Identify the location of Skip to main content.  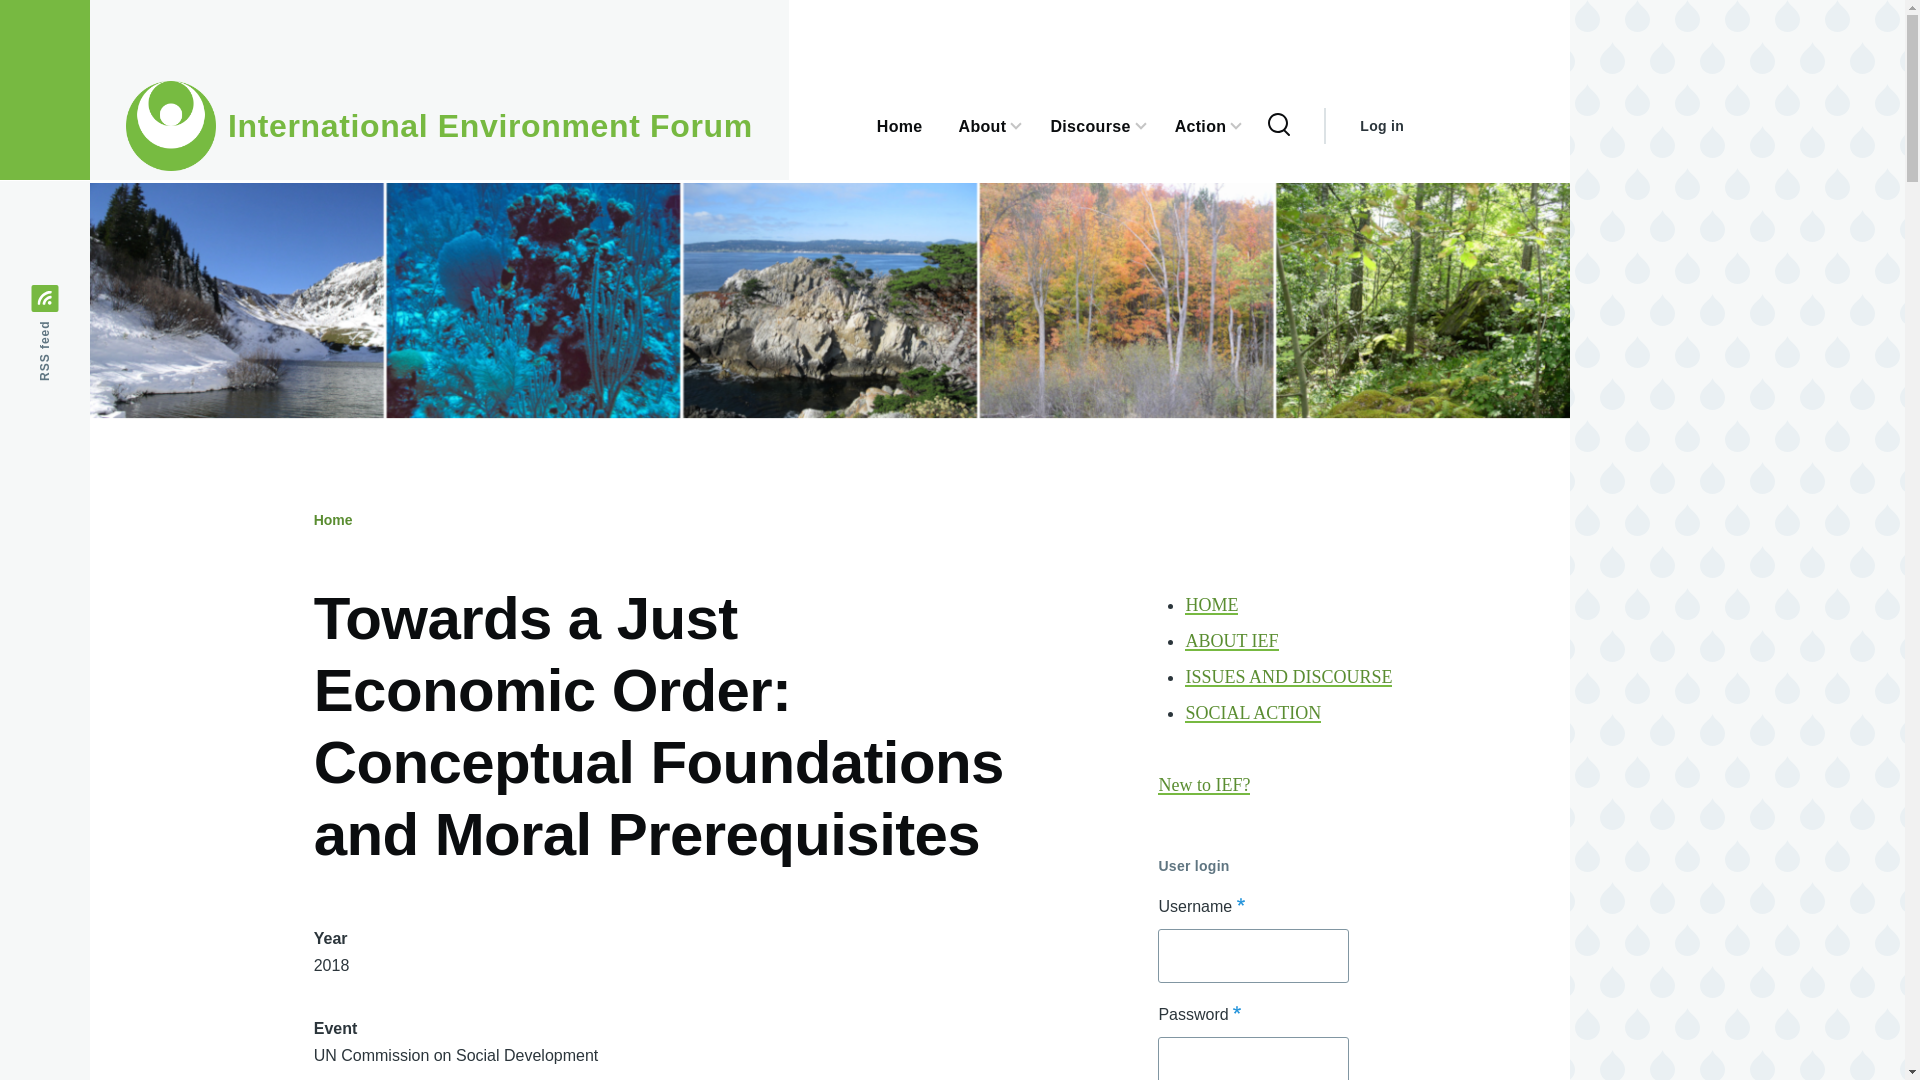
(785, 9).